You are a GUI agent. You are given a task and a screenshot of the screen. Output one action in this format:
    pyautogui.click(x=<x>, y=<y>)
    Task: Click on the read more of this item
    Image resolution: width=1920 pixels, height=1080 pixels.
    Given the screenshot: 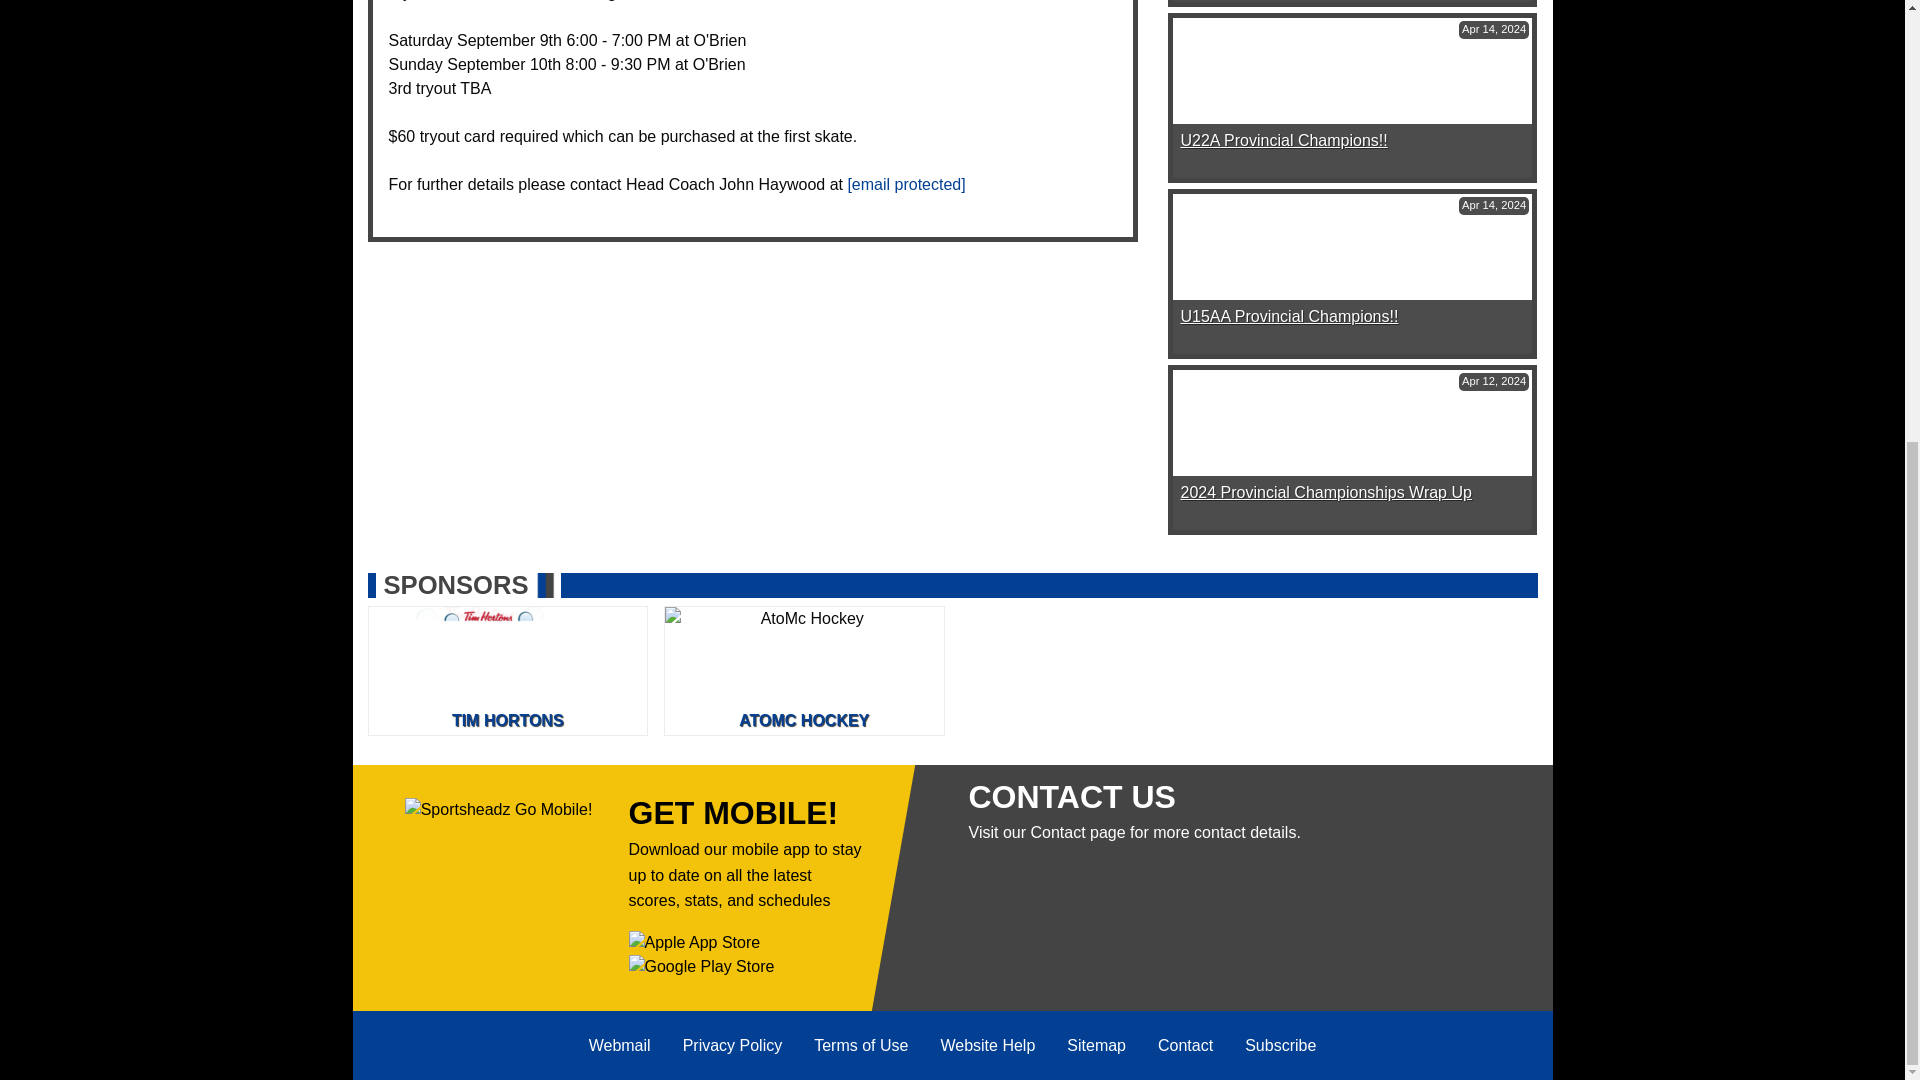 What is the action you would take?
    pyautogui.click(x=1288, y=316)
    